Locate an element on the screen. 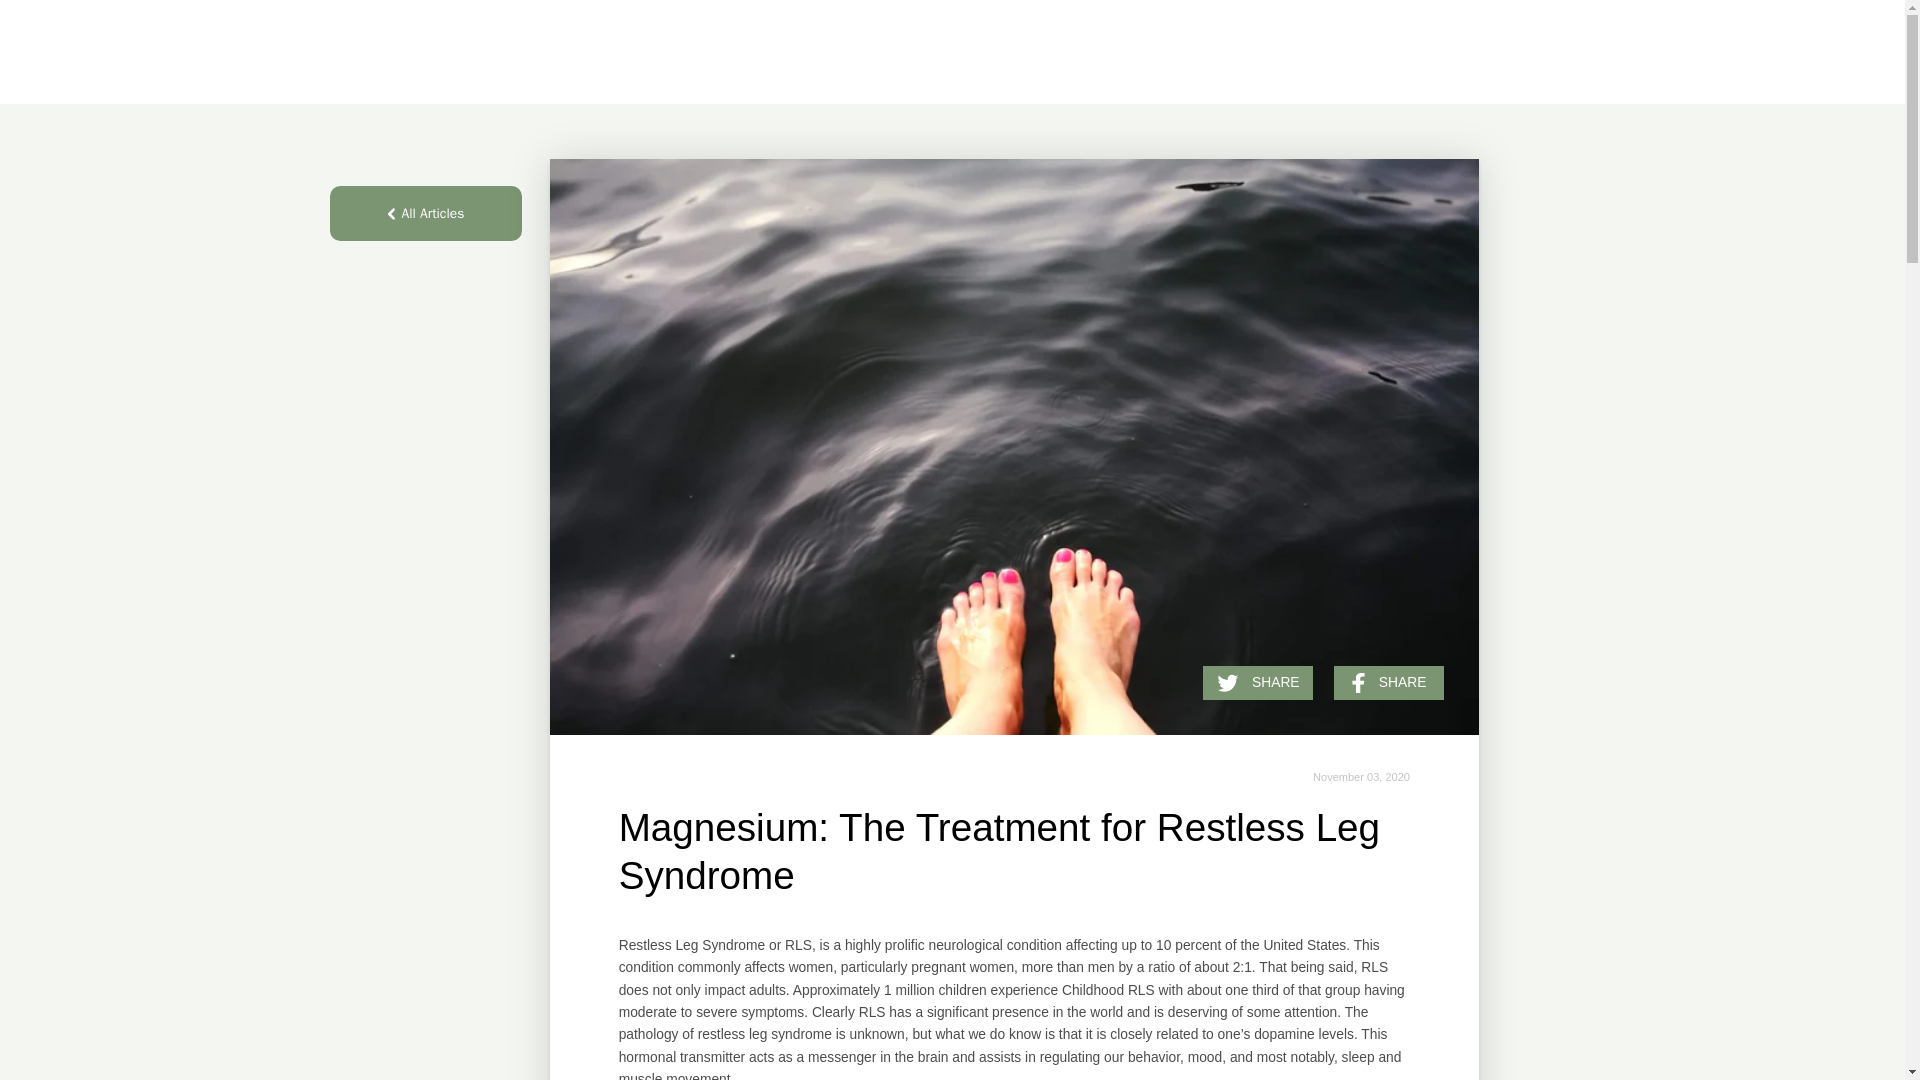 This screenshot has width=1920, height=1080. SHARE is located at coordinates (1388, 682).